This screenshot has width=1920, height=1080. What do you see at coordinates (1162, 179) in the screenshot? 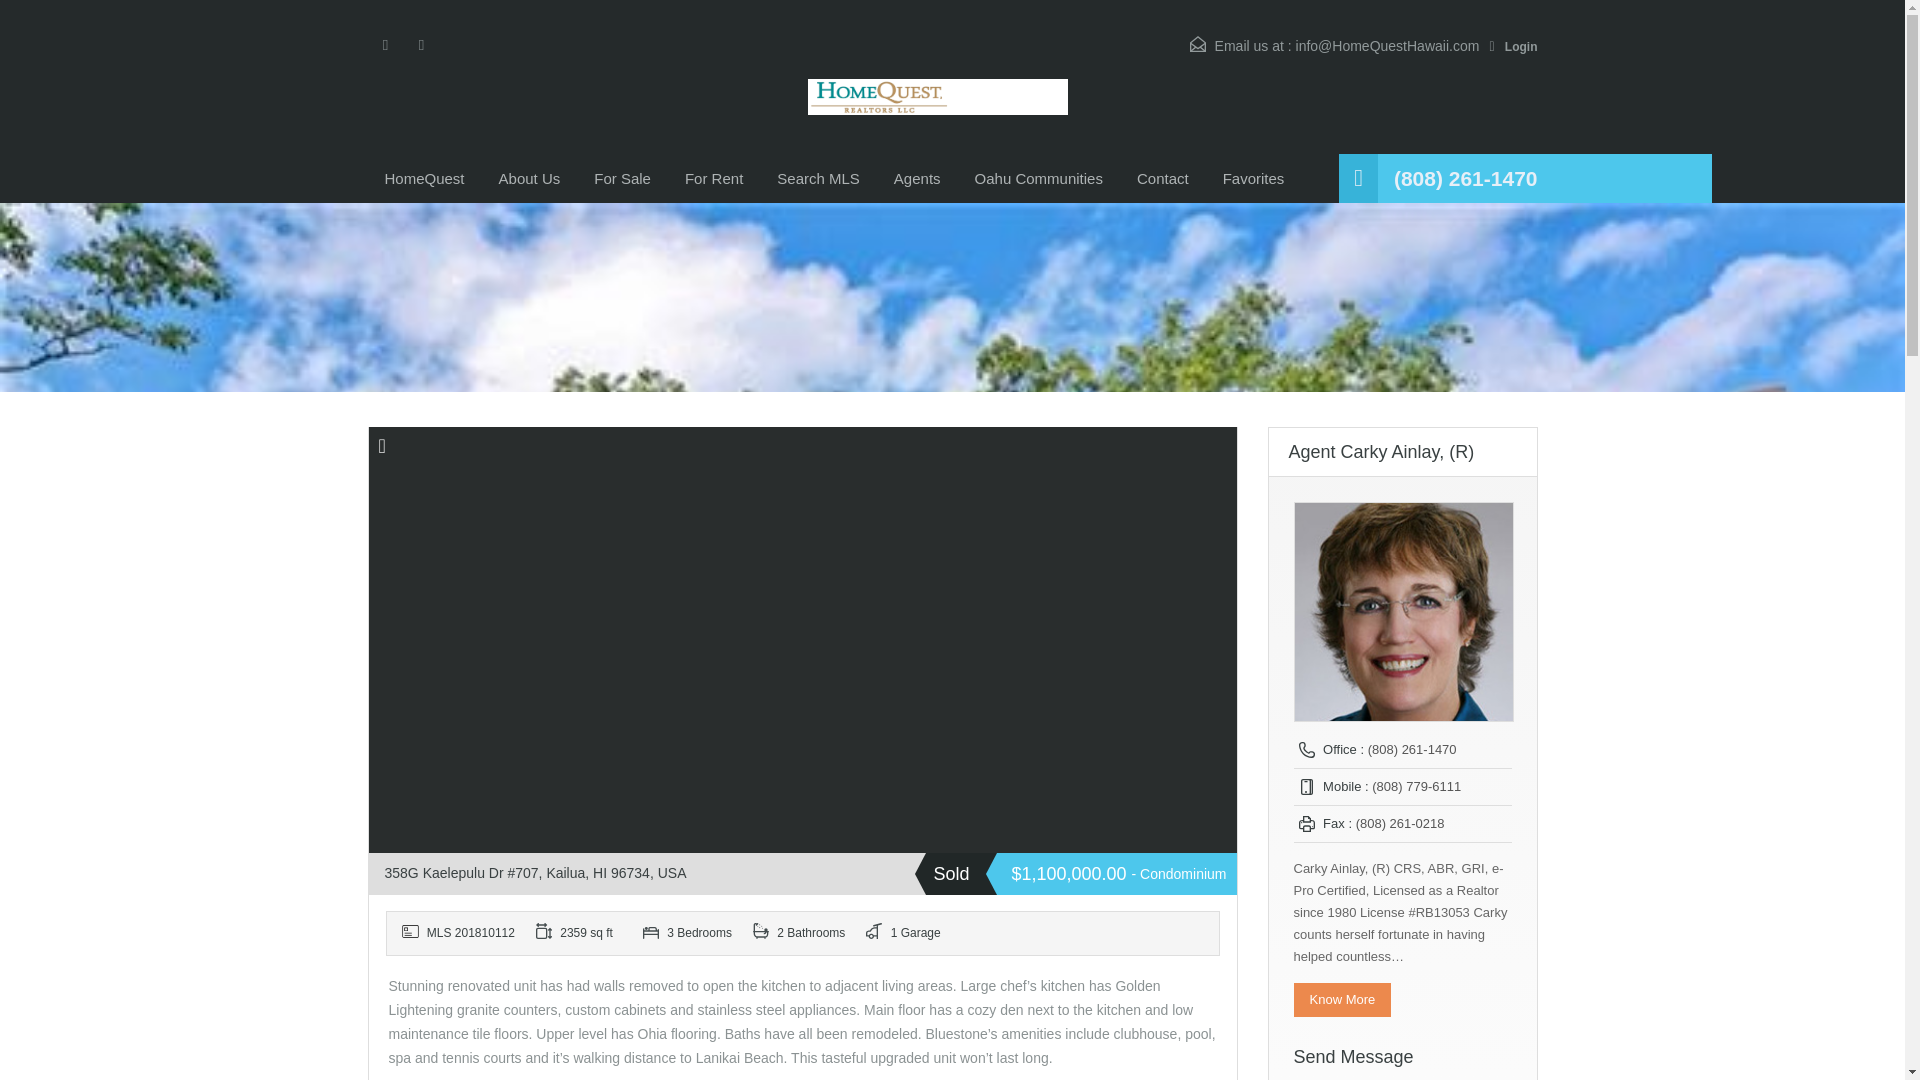
I see `Contact` at bounding box center [1162, 179].